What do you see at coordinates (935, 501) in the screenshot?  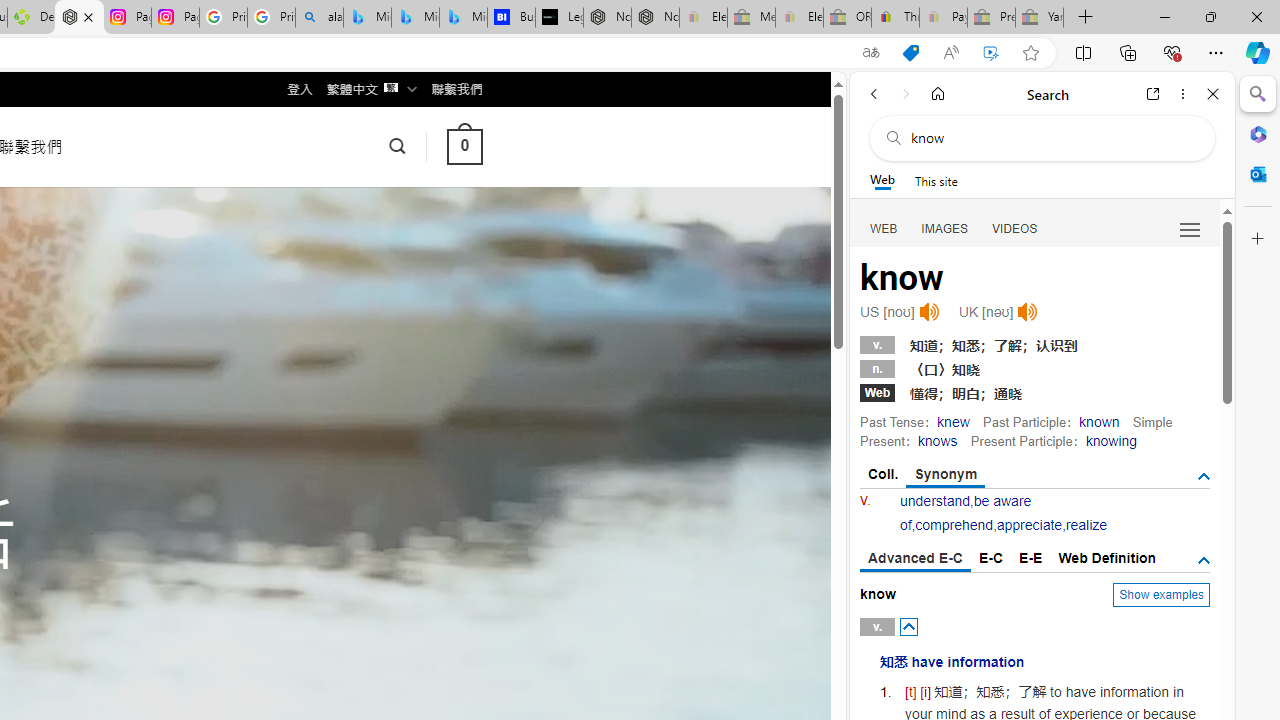 I see `understand` at bounding box center [935, 501].